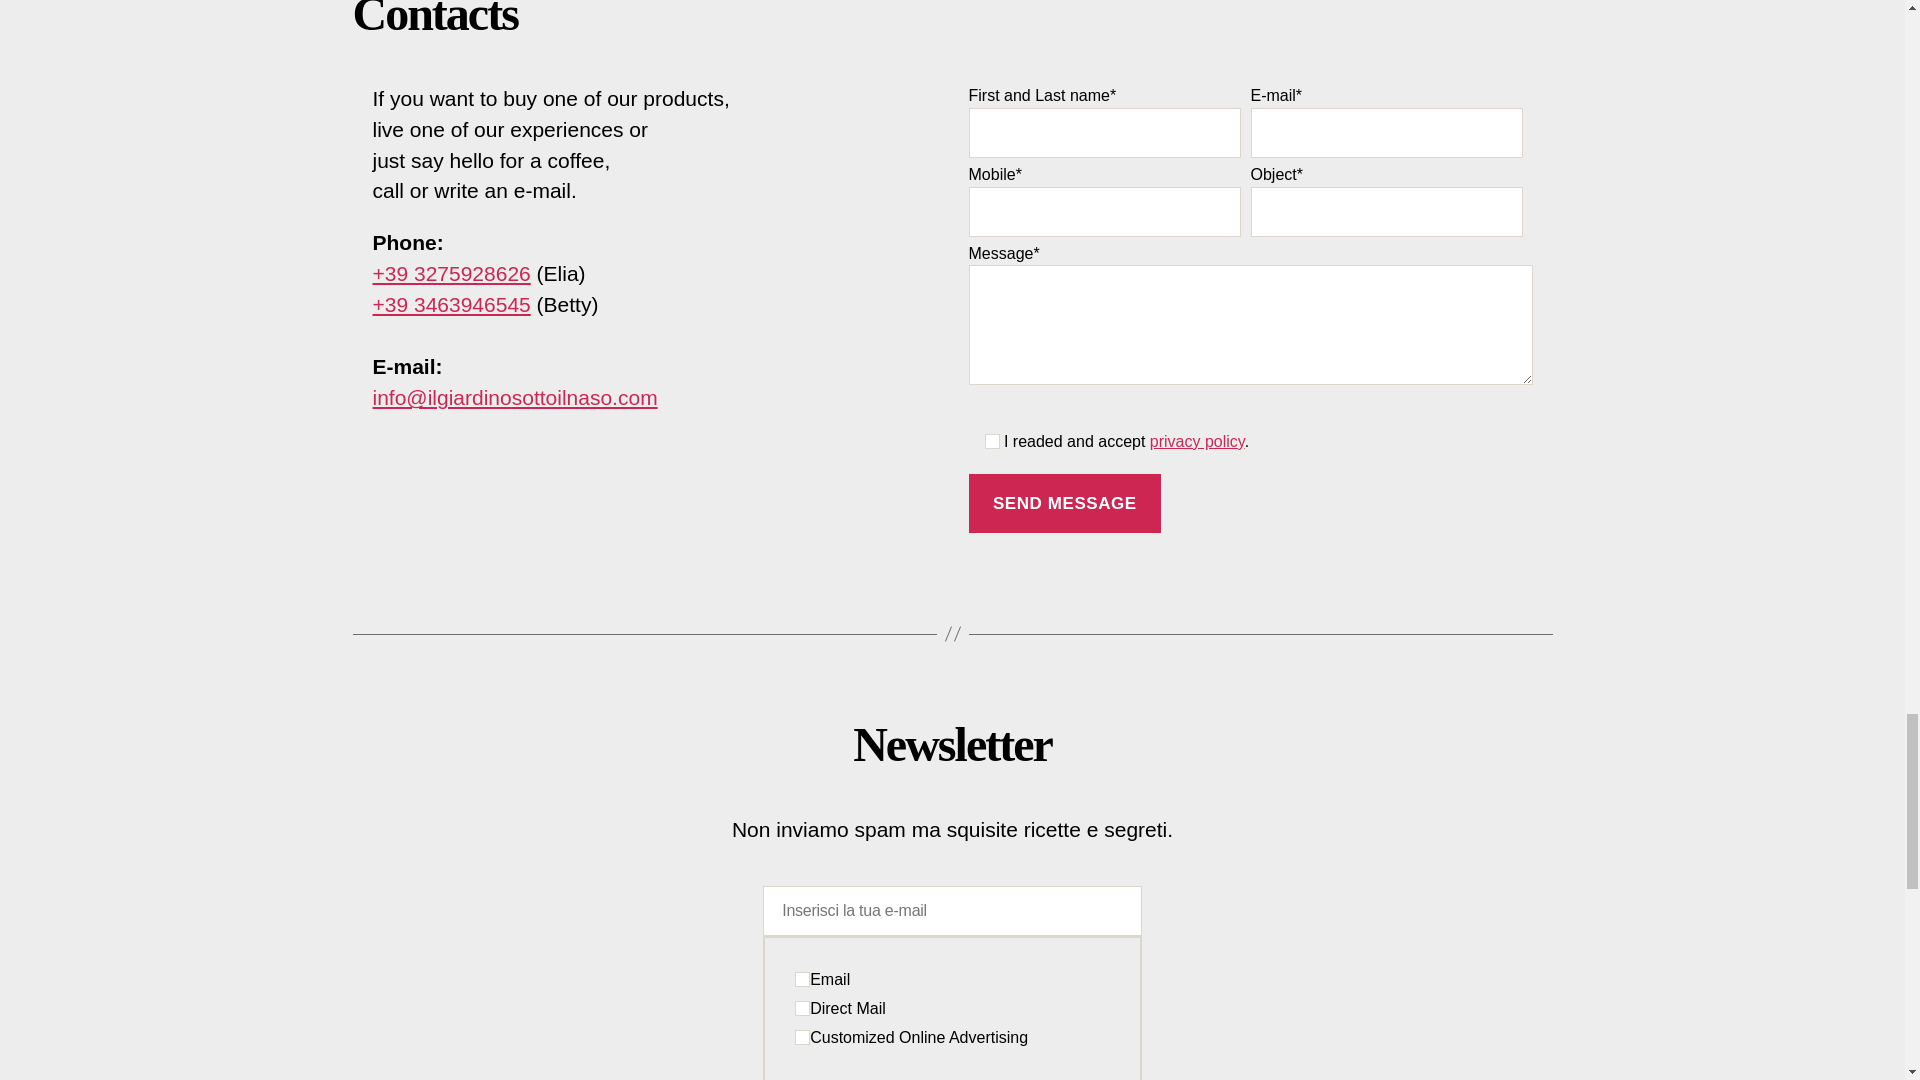  What do you see at coordinates (802, 1038) in the screenshot?
I see `Y` at bounding box center [802, 1038].